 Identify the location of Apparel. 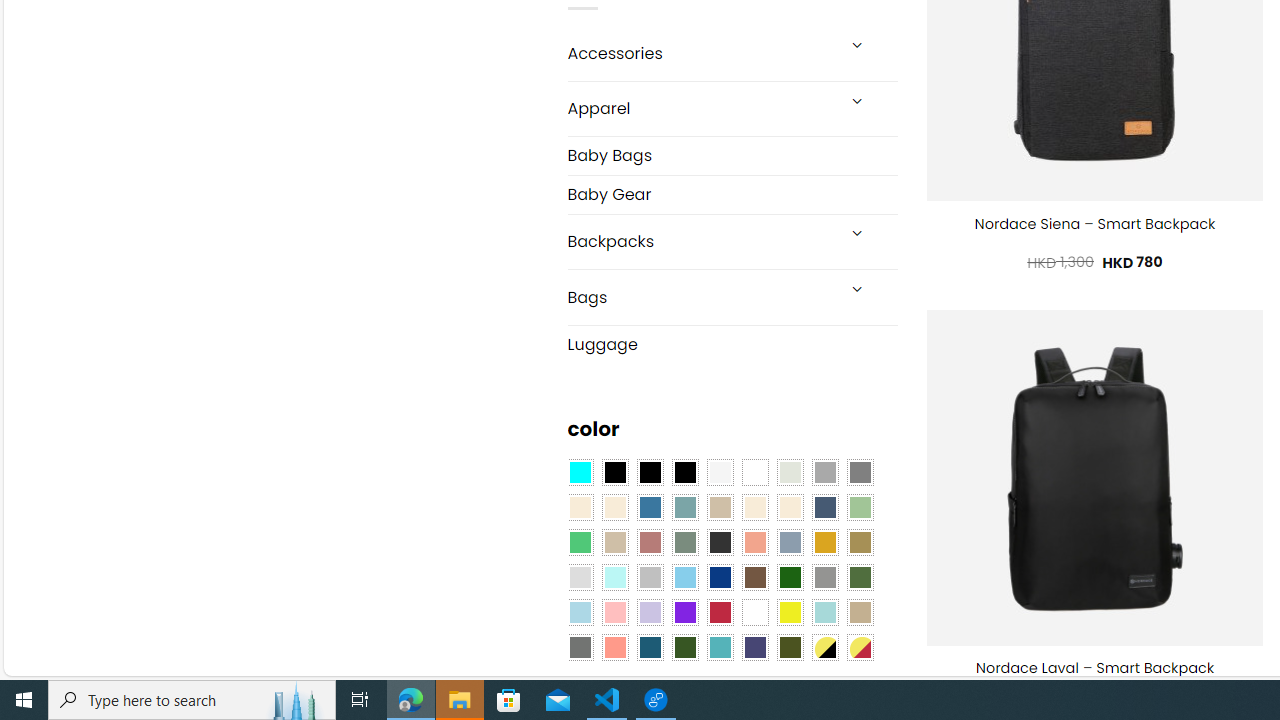
(700, 109).